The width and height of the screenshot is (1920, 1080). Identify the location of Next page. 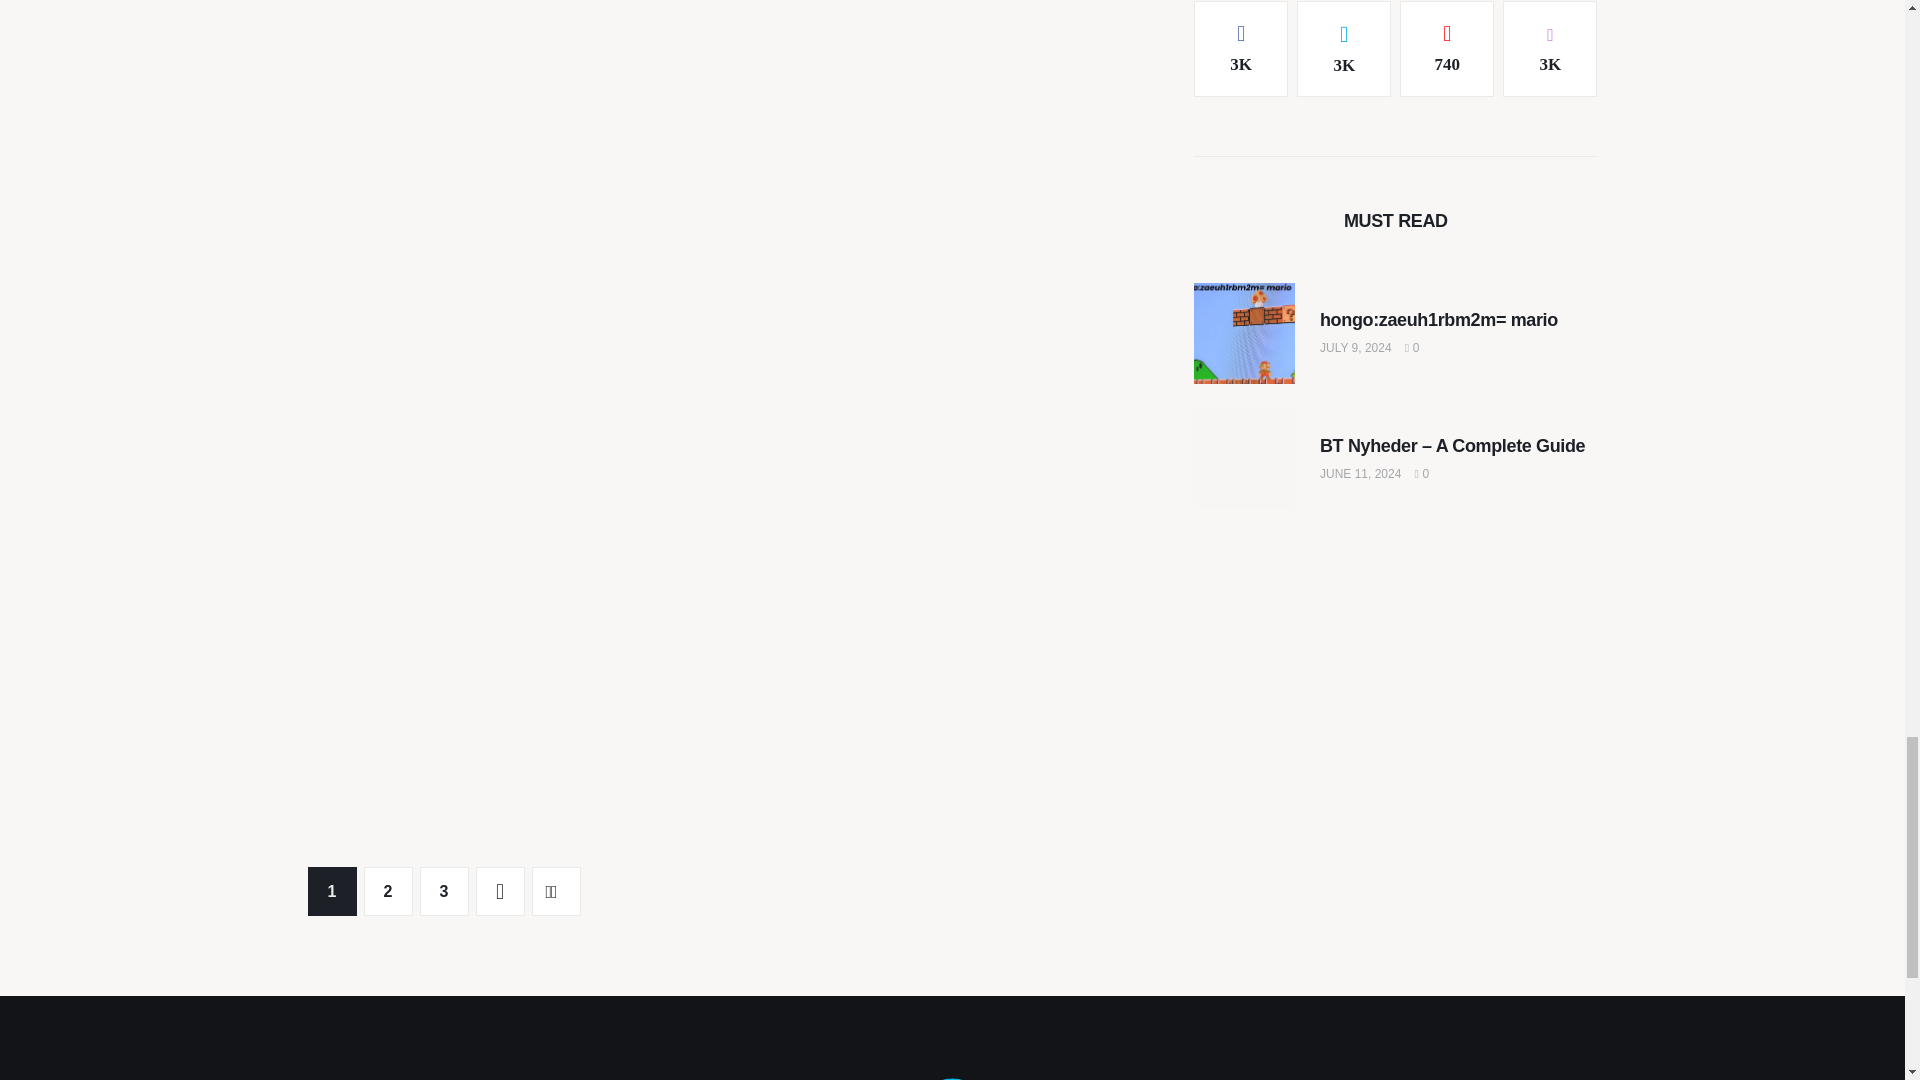
(500, 891).